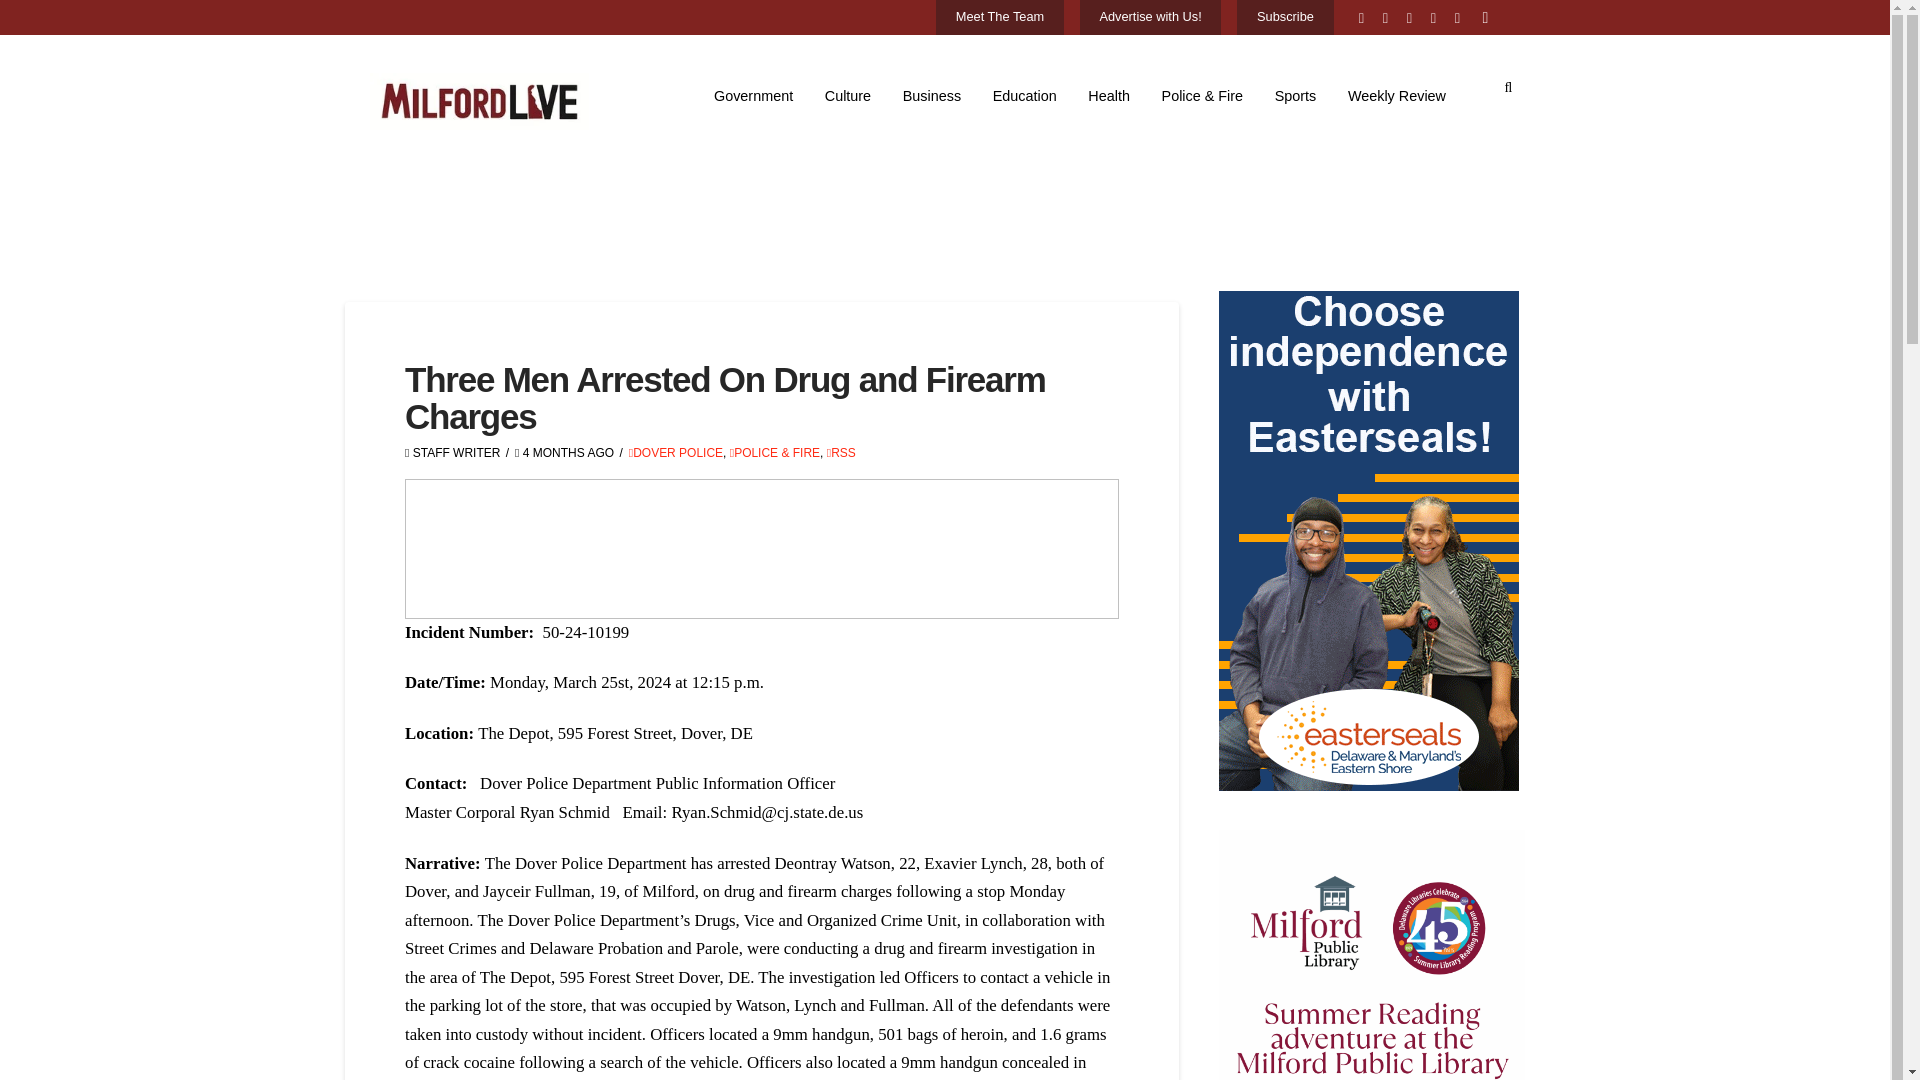 This screenshot has height=1080, width=1920. Describe the element at coordinates (1110, 96) in the screenshot. I see `Health` at that location.